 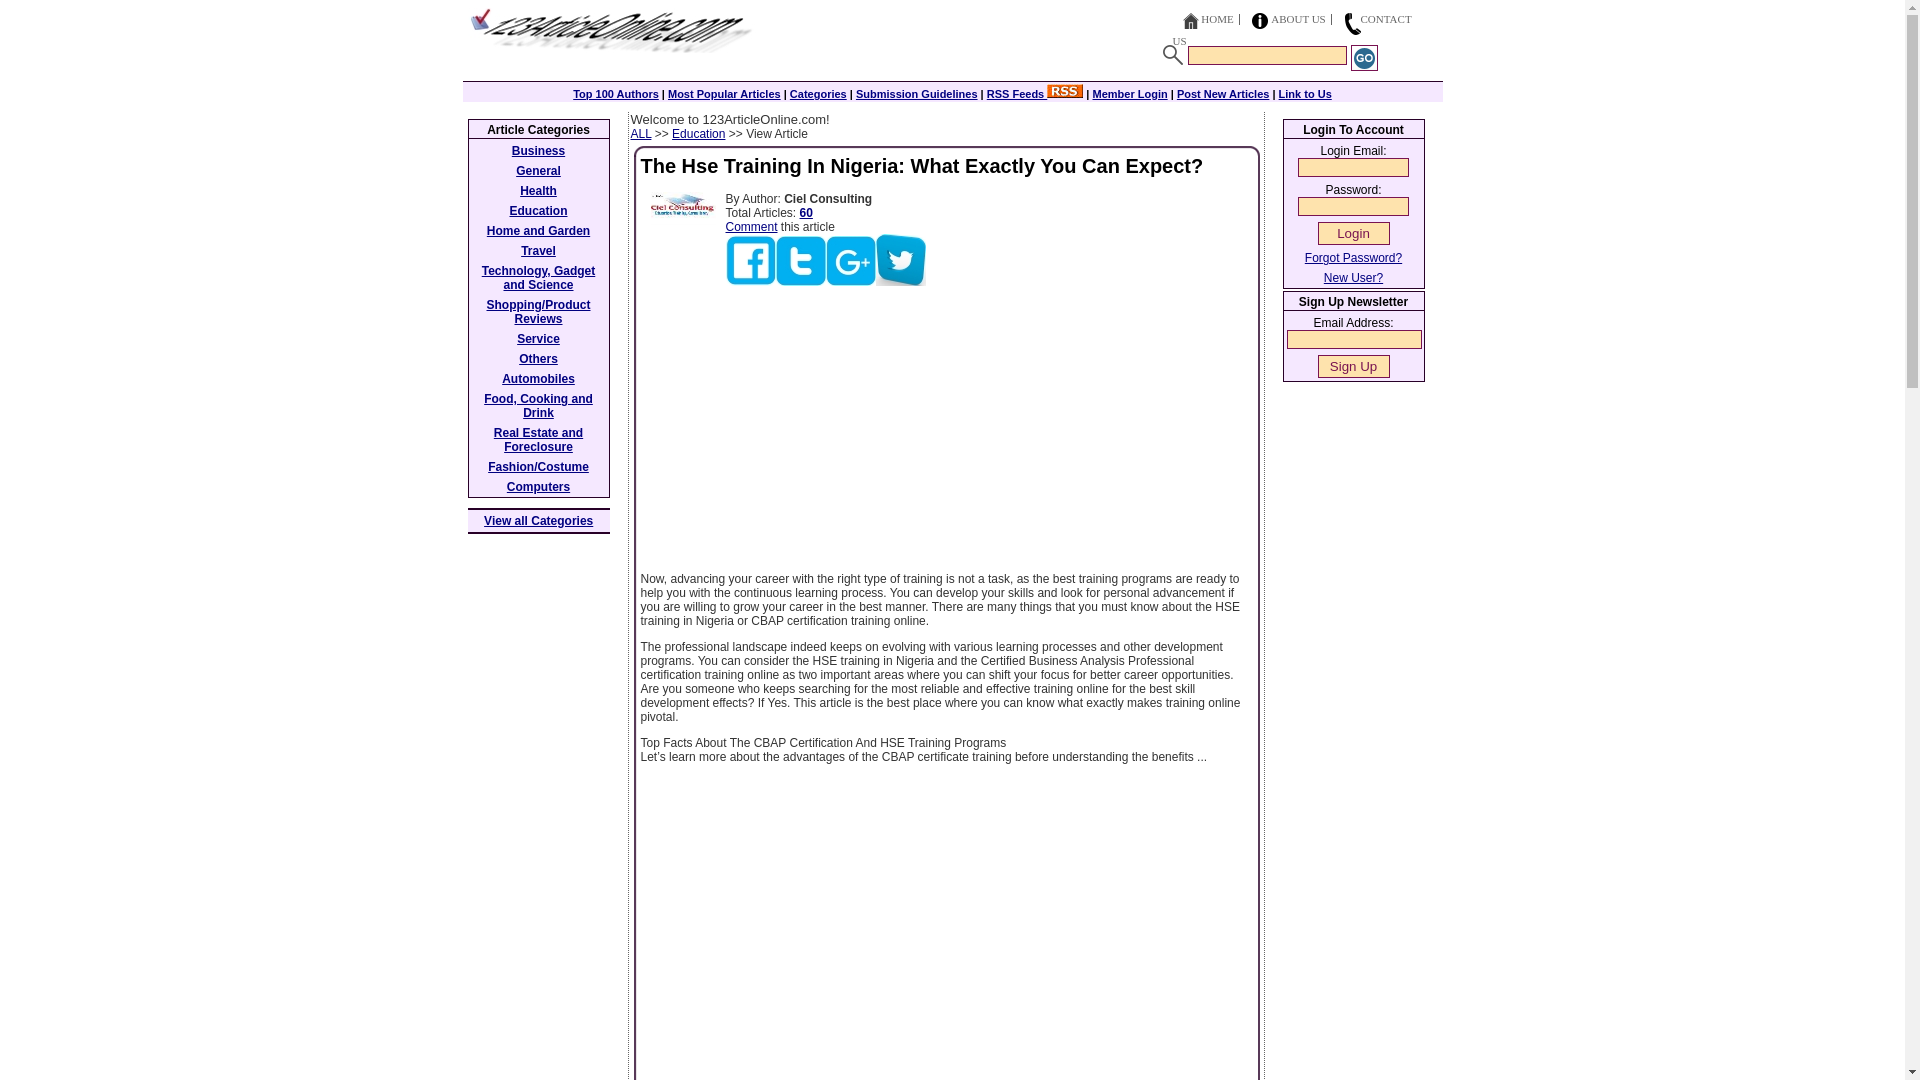 What do you see at coordinates (615, 94) in the screenshot?
I see `Top 100 Authors` at bounding box center [615, 94].